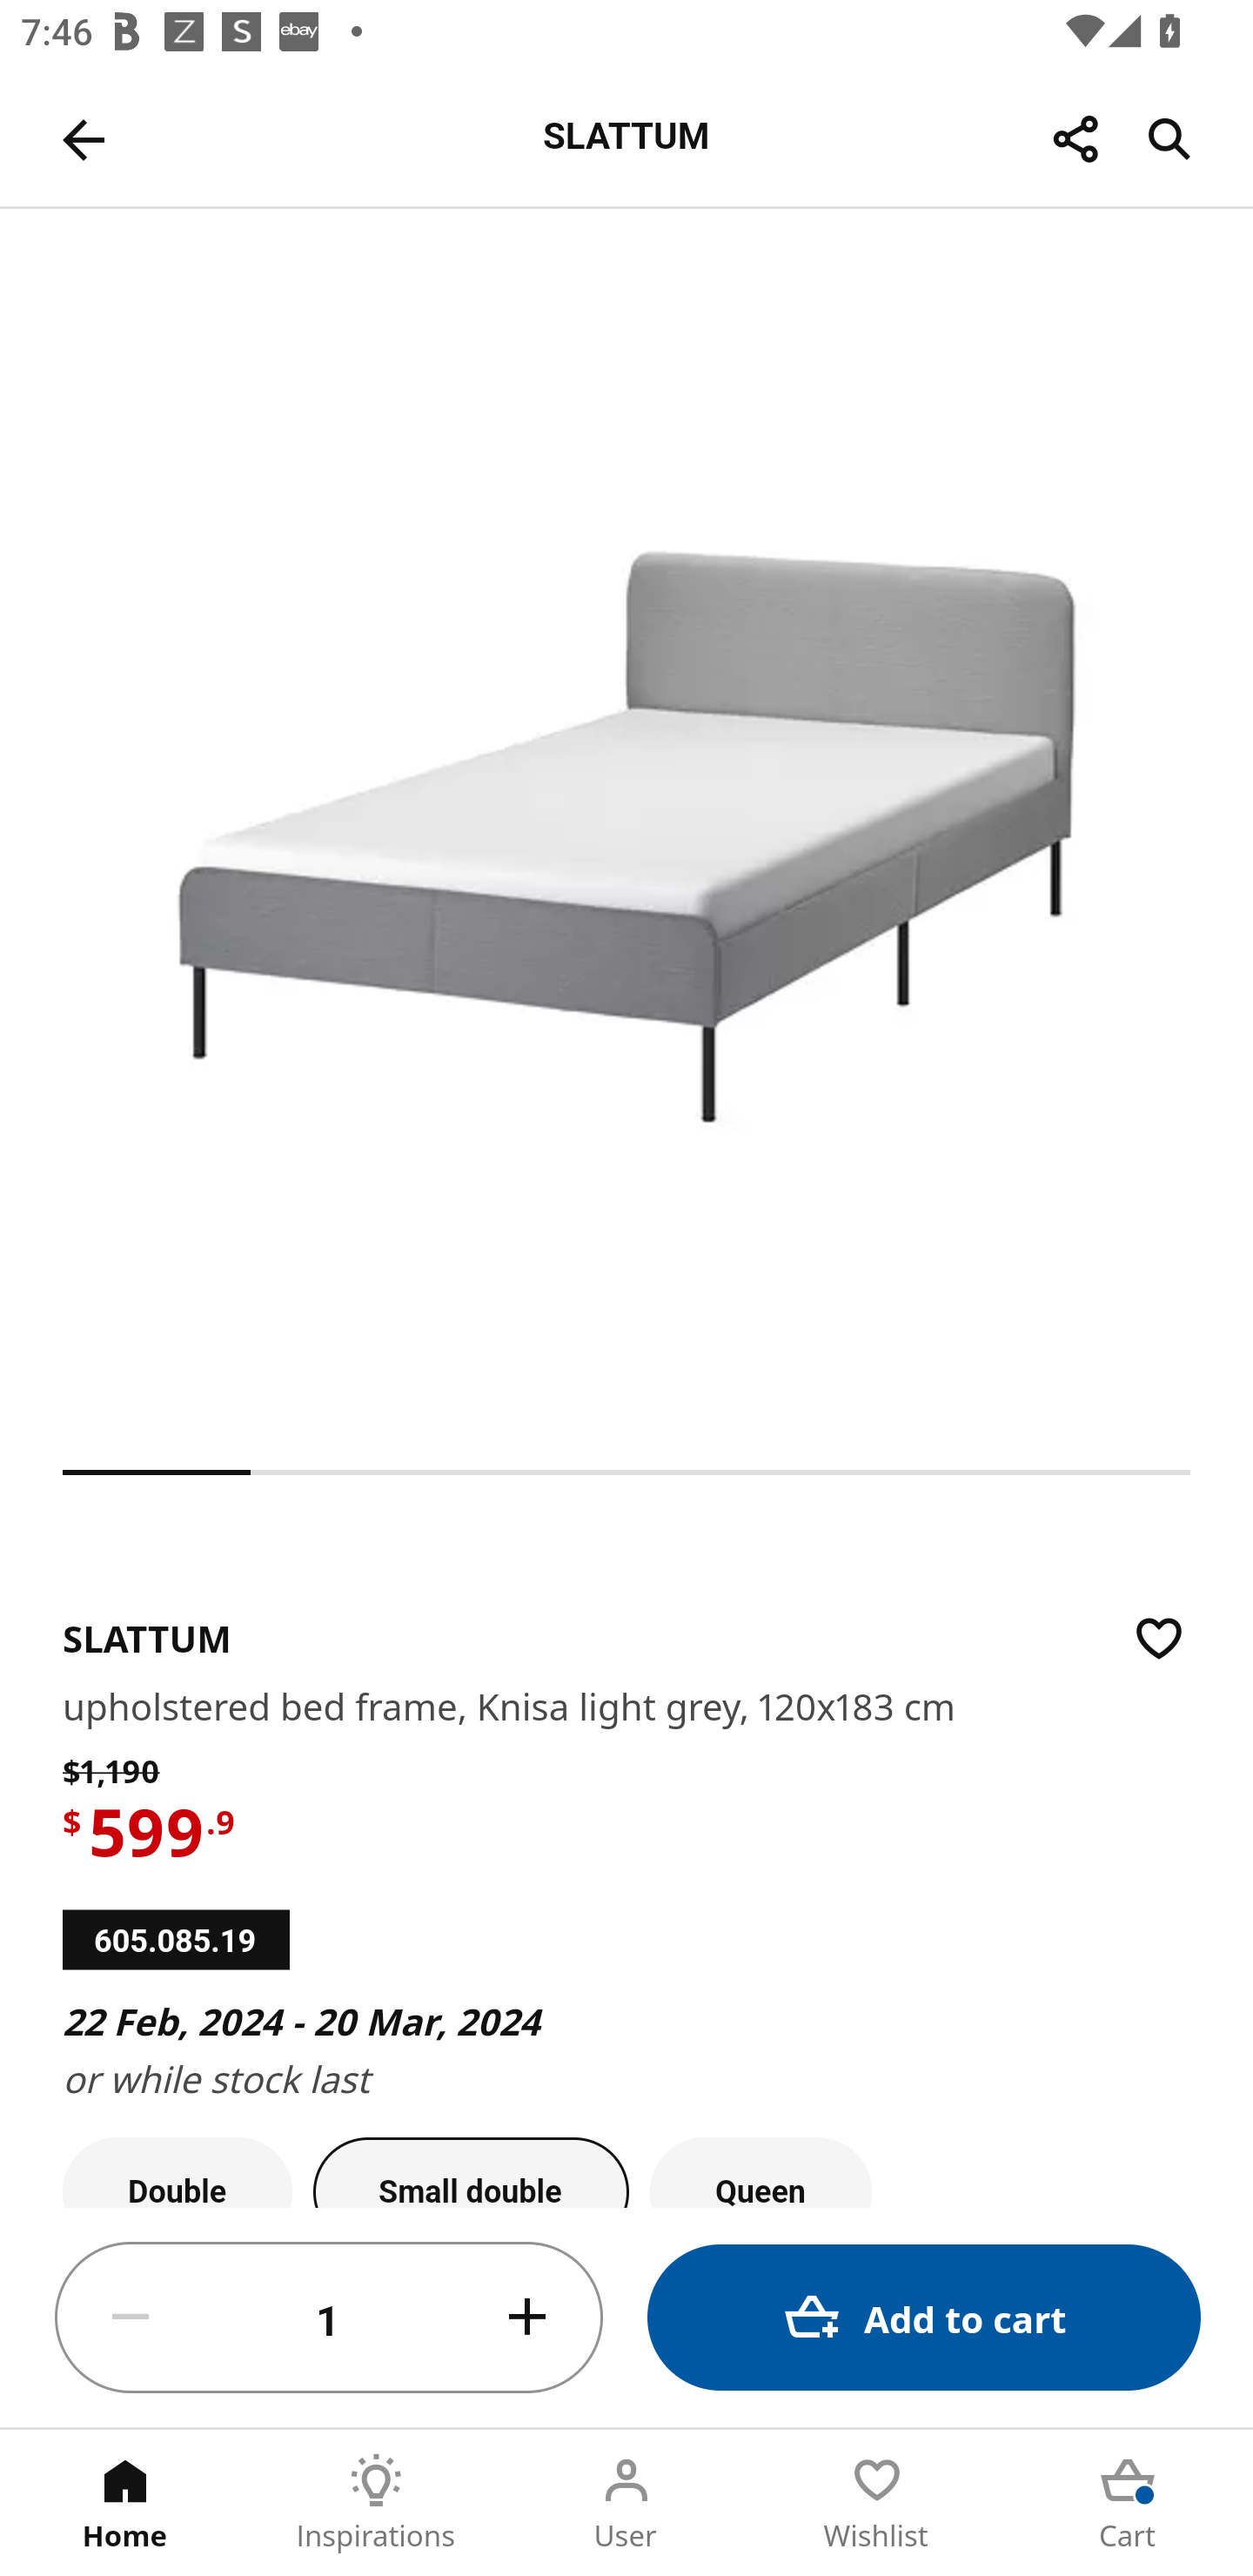  What do you see at coordinates (626, 2503) in the screenshot?
I see `User
Tab 3 of 5` at bounding box center [626, 2503].